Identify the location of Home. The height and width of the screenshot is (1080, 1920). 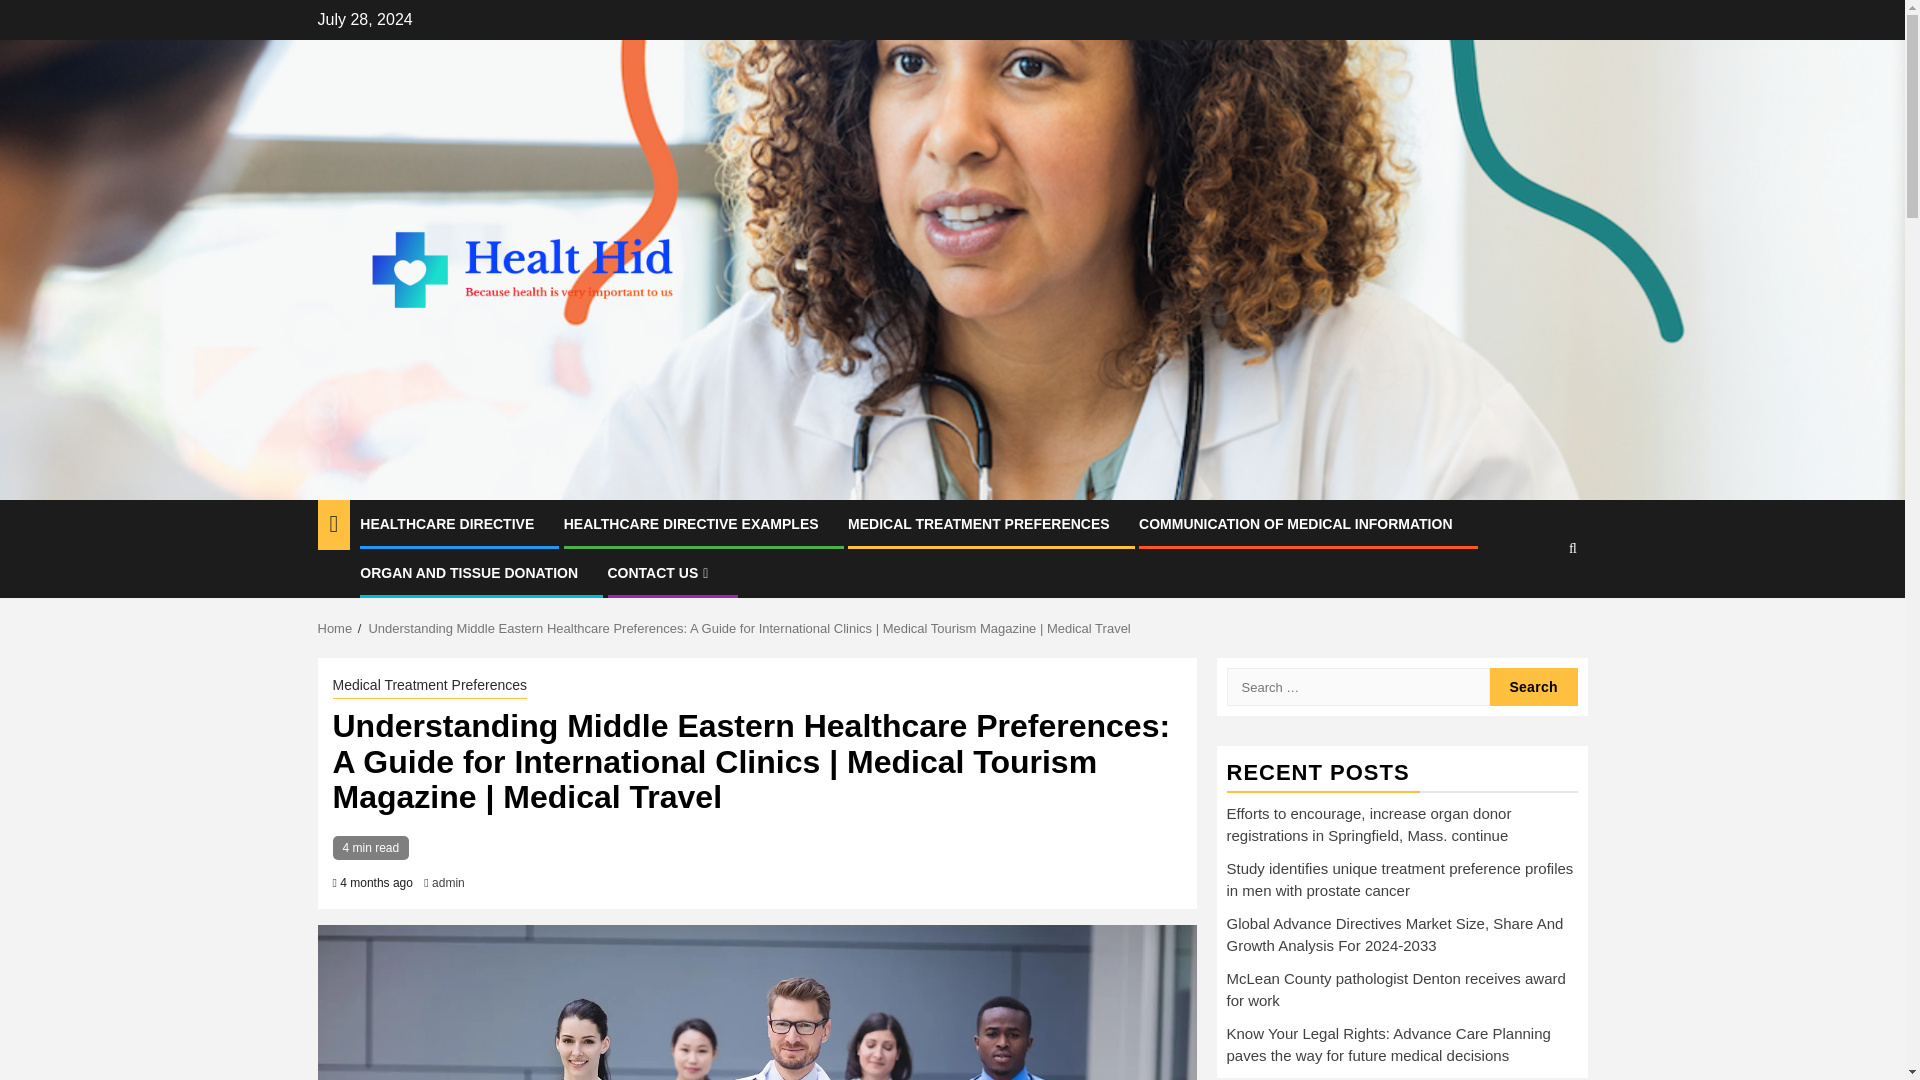
(336, 628).